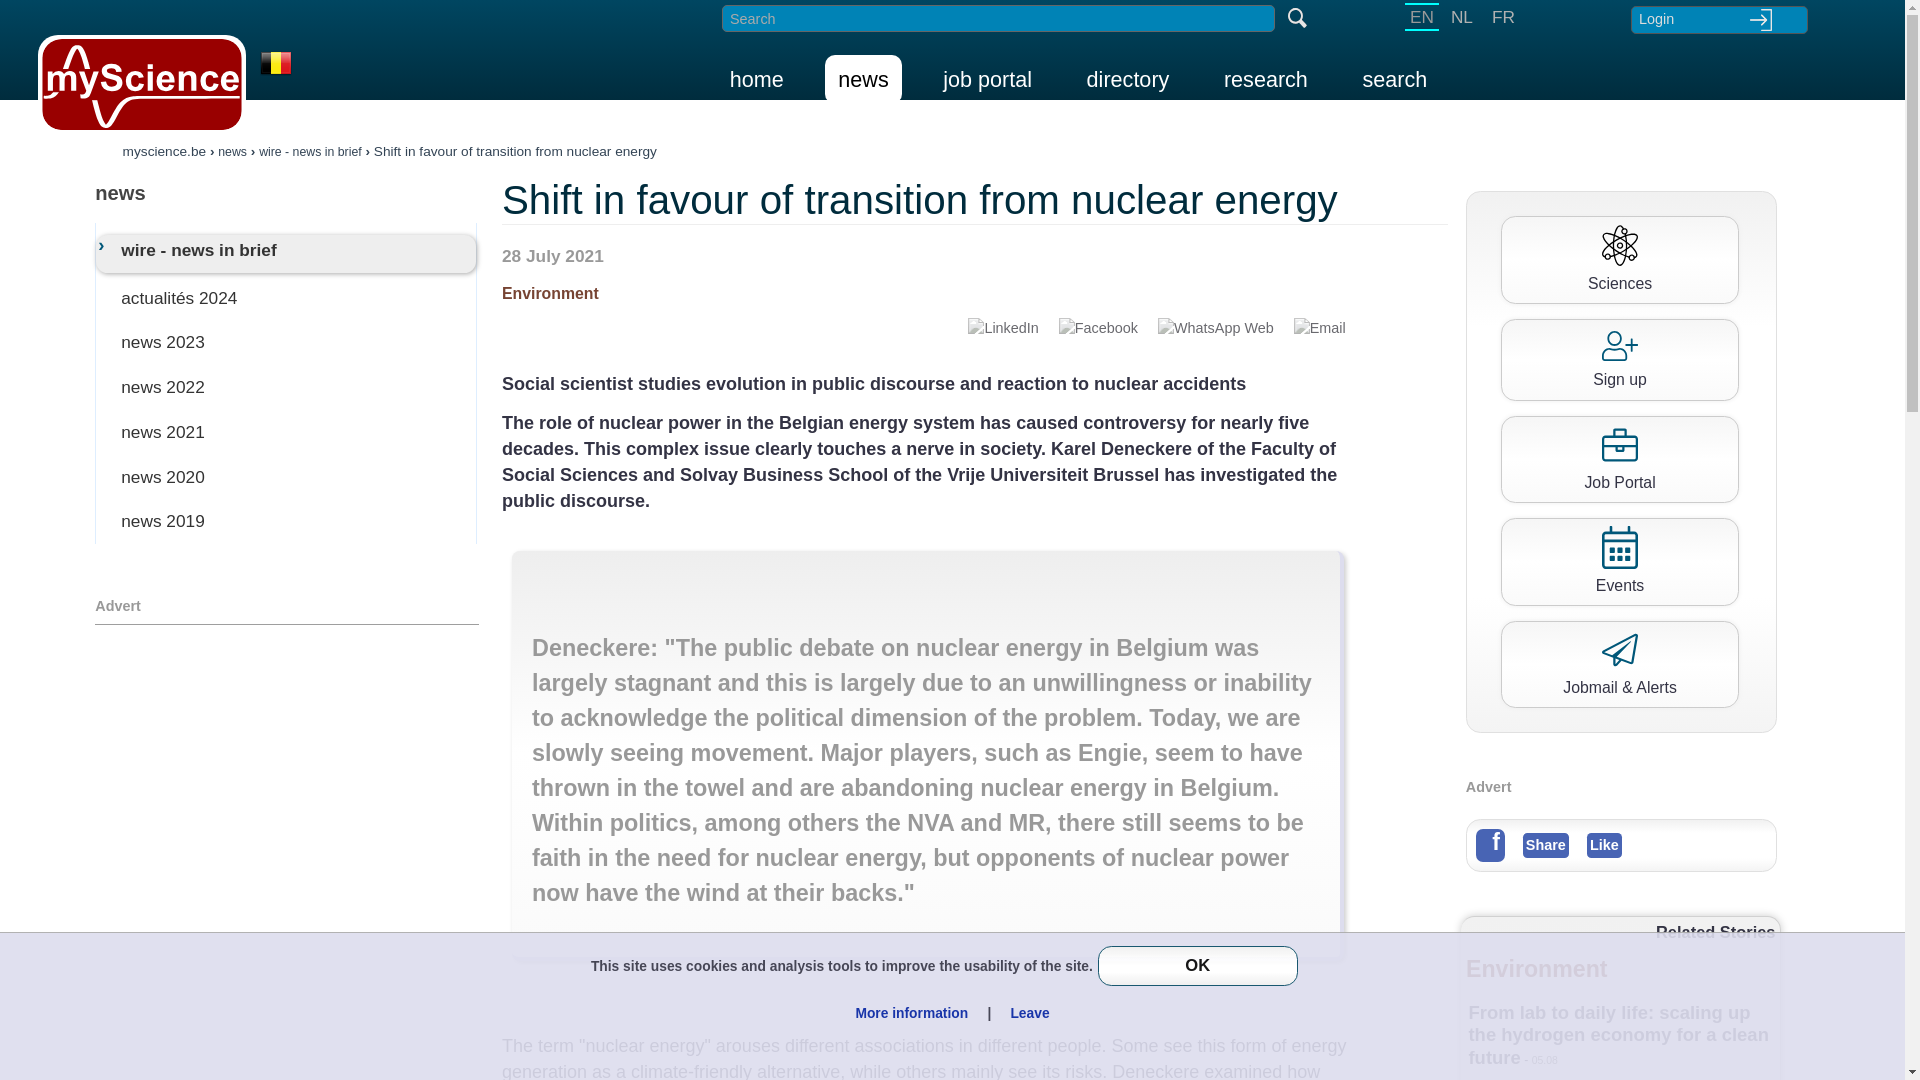  I want to click on job portal, so click(986, 79).